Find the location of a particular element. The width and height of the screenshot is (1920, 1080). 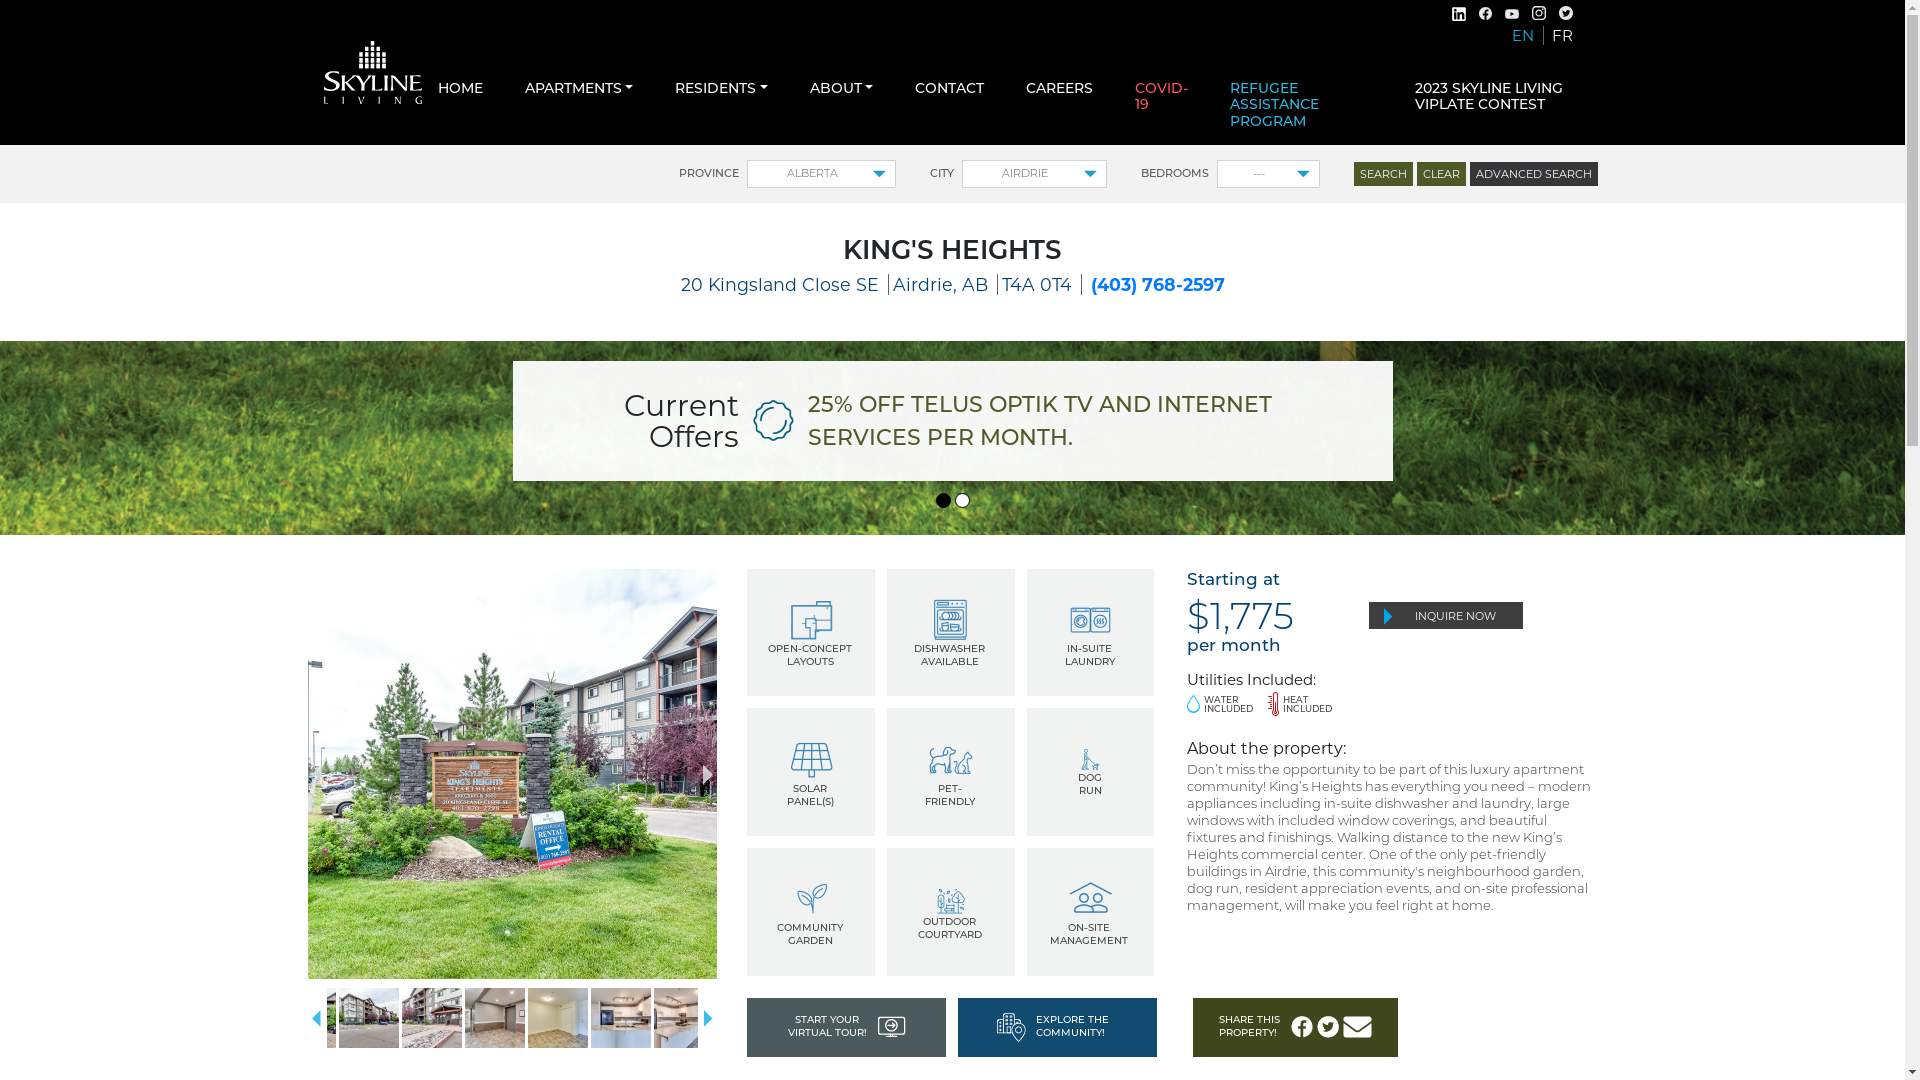

SHARE THIS PROPERTY! is located at coordinates (1296, 1028).